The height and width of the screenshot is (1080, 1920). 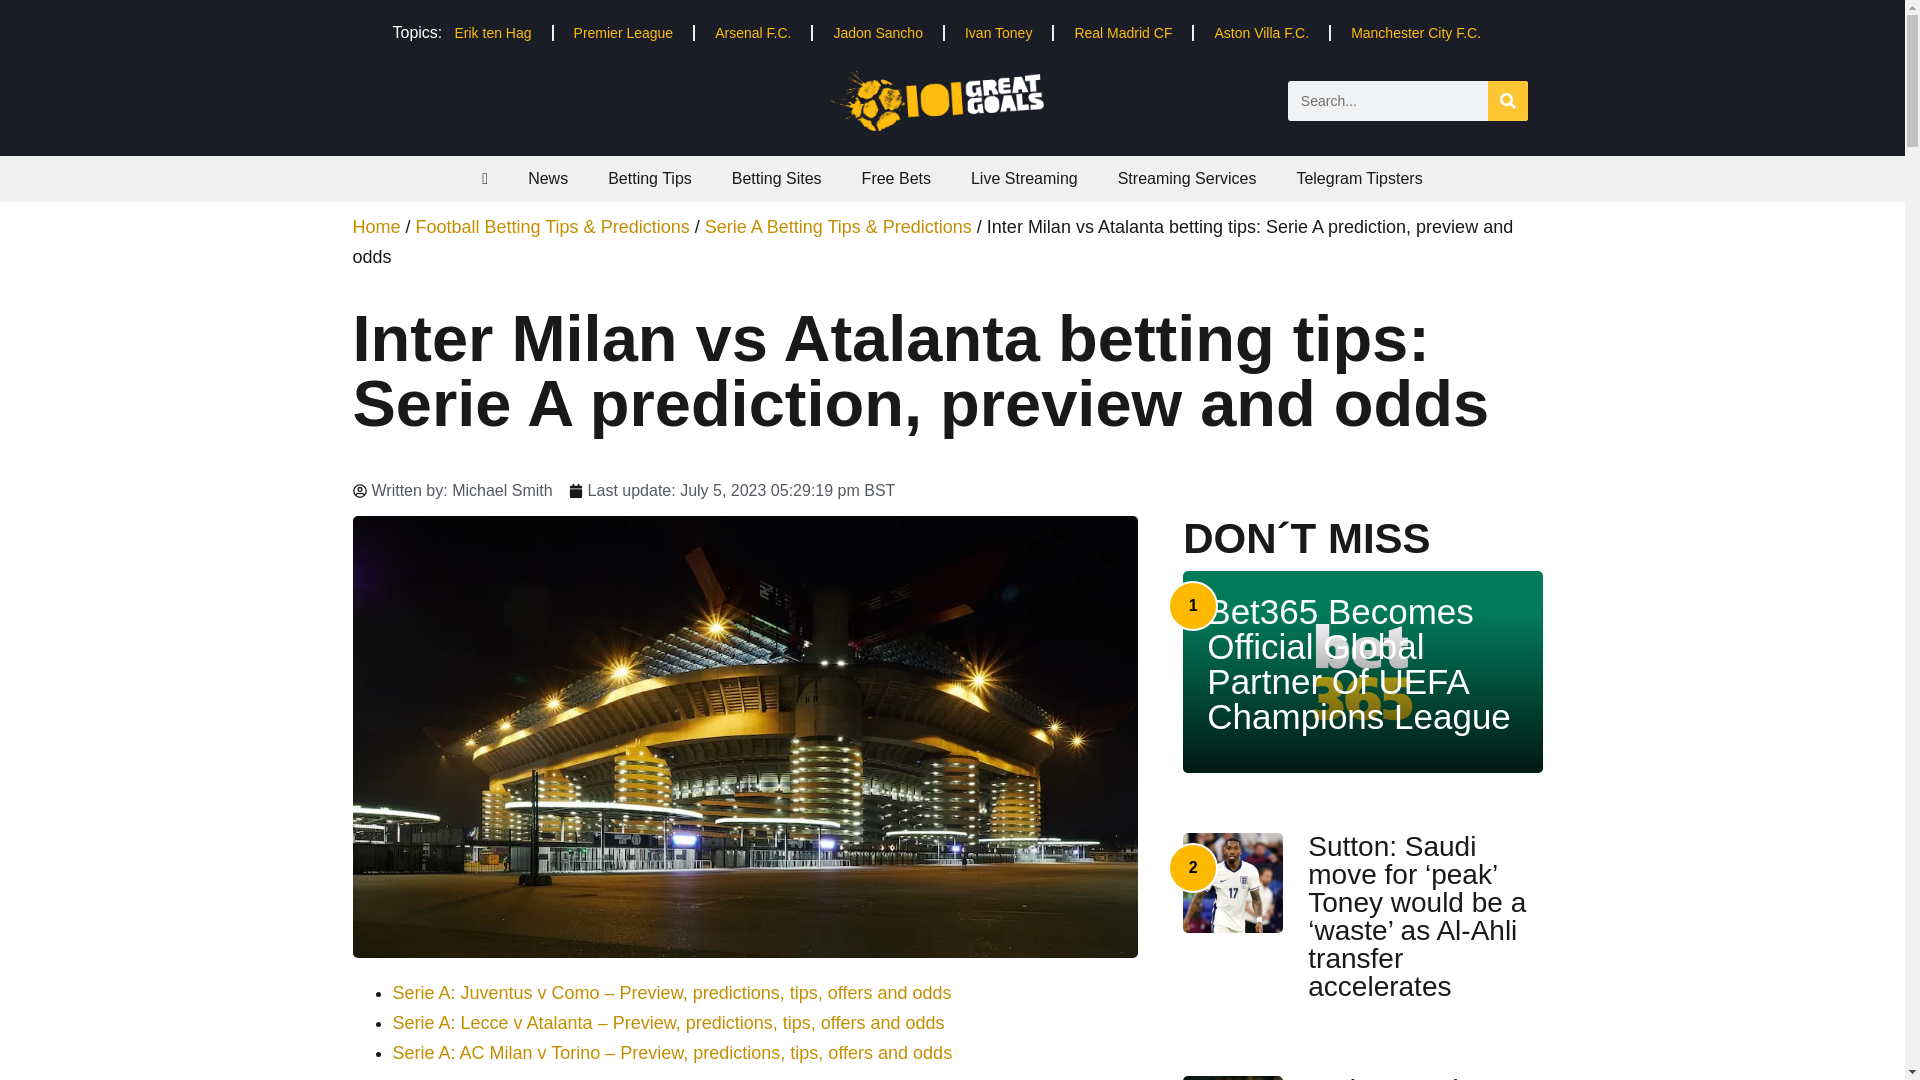 What do you see at coordinates (1416, 32) in the screenshot?
I see `Manchester City F.C.` at bounding box center [1416, 32].